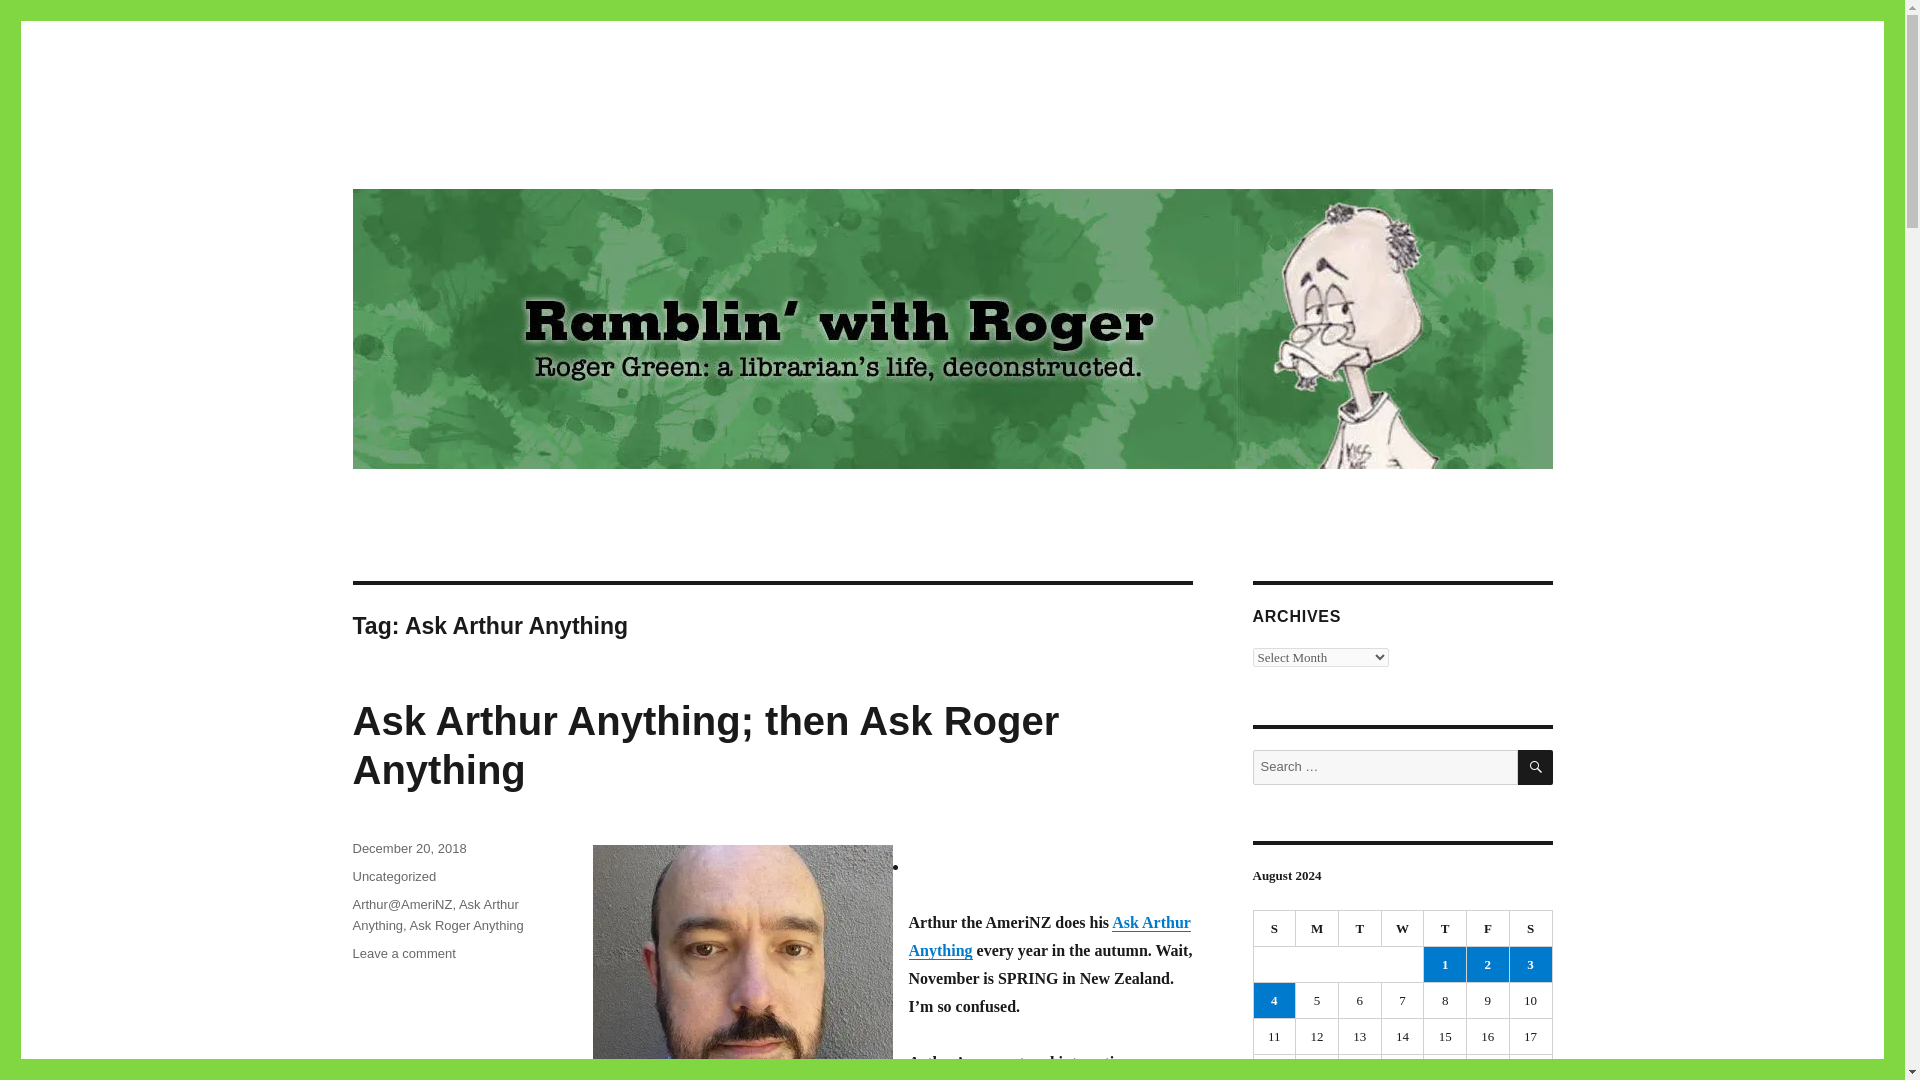 The height and width of the screenshot is (1080, 1920). I want to click on Thursday, so click(1445, 929).